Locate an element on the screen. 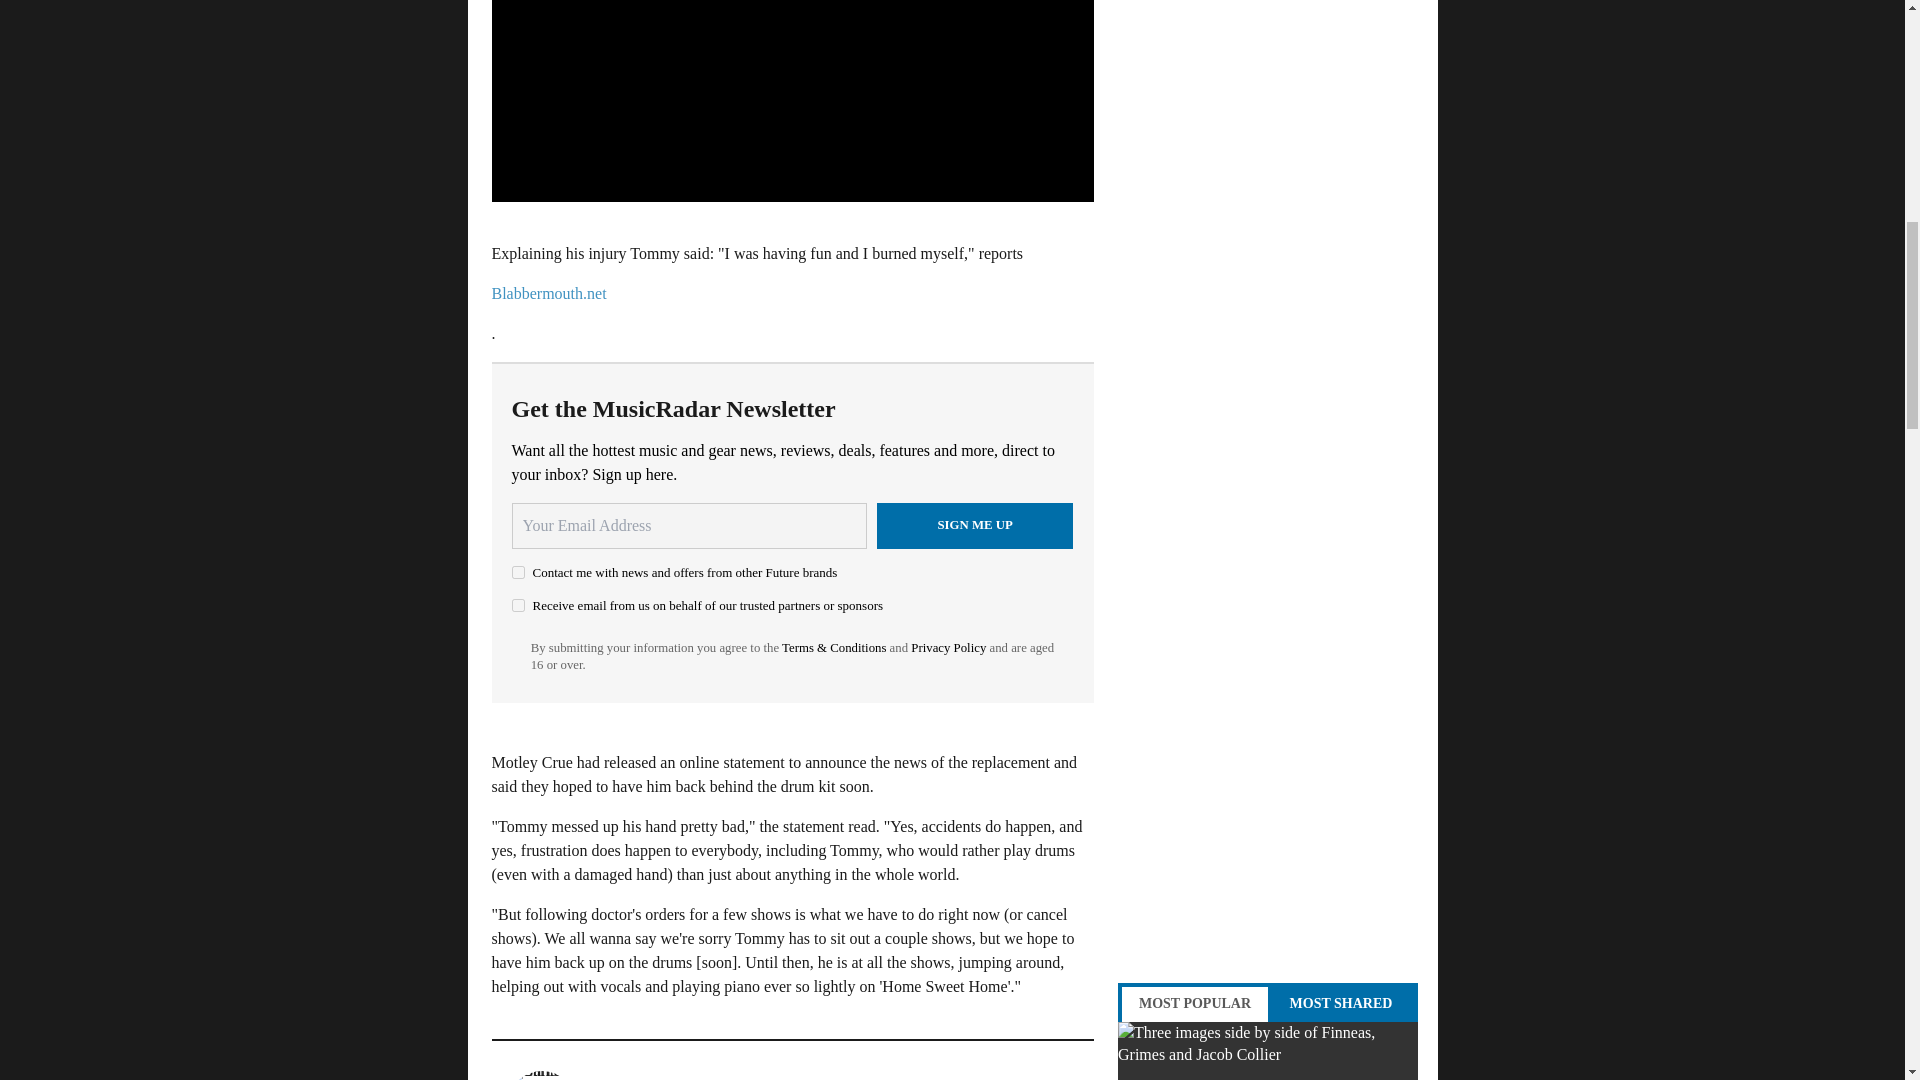  on is located at coordinates (518, 606).